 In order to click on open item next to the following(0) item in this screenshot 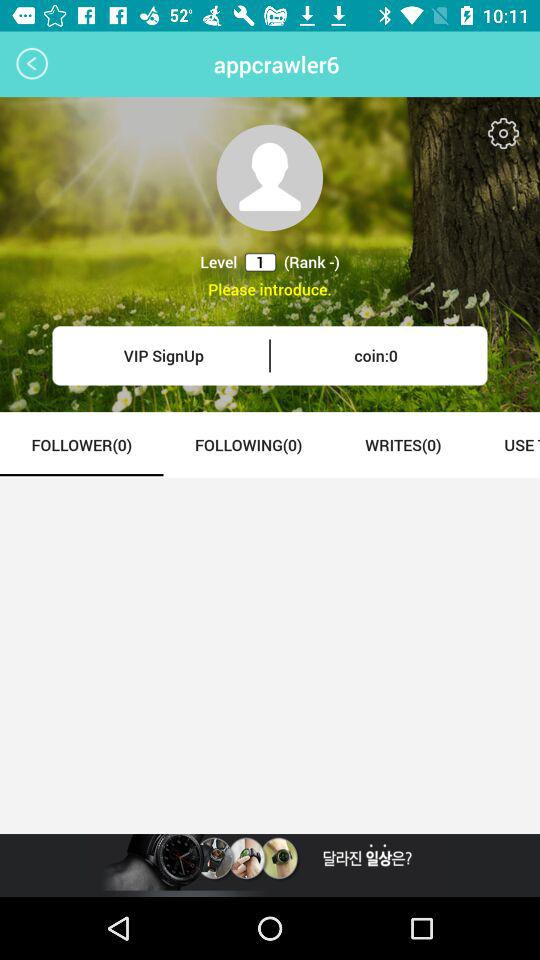, I will do `click(82, 444)`.